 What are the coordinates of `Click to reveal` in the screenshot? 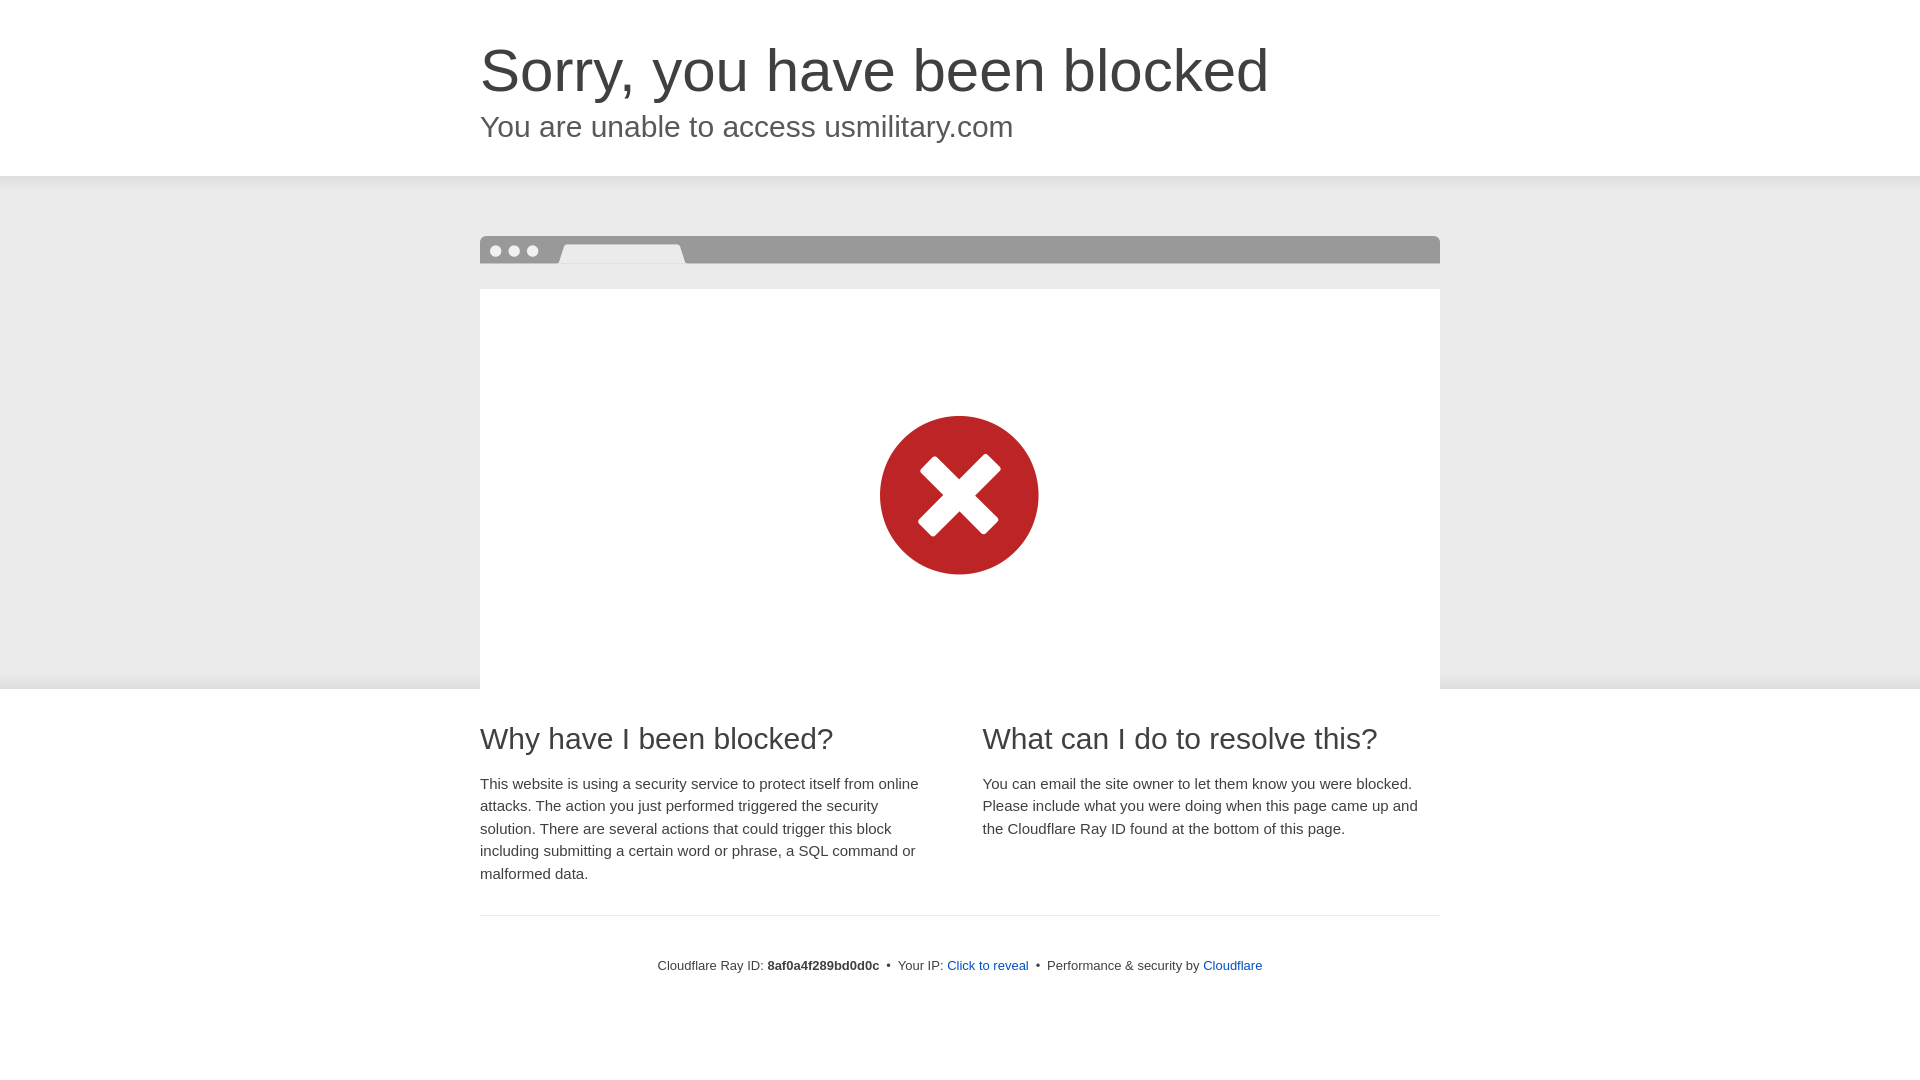 It's located at (988, 966).